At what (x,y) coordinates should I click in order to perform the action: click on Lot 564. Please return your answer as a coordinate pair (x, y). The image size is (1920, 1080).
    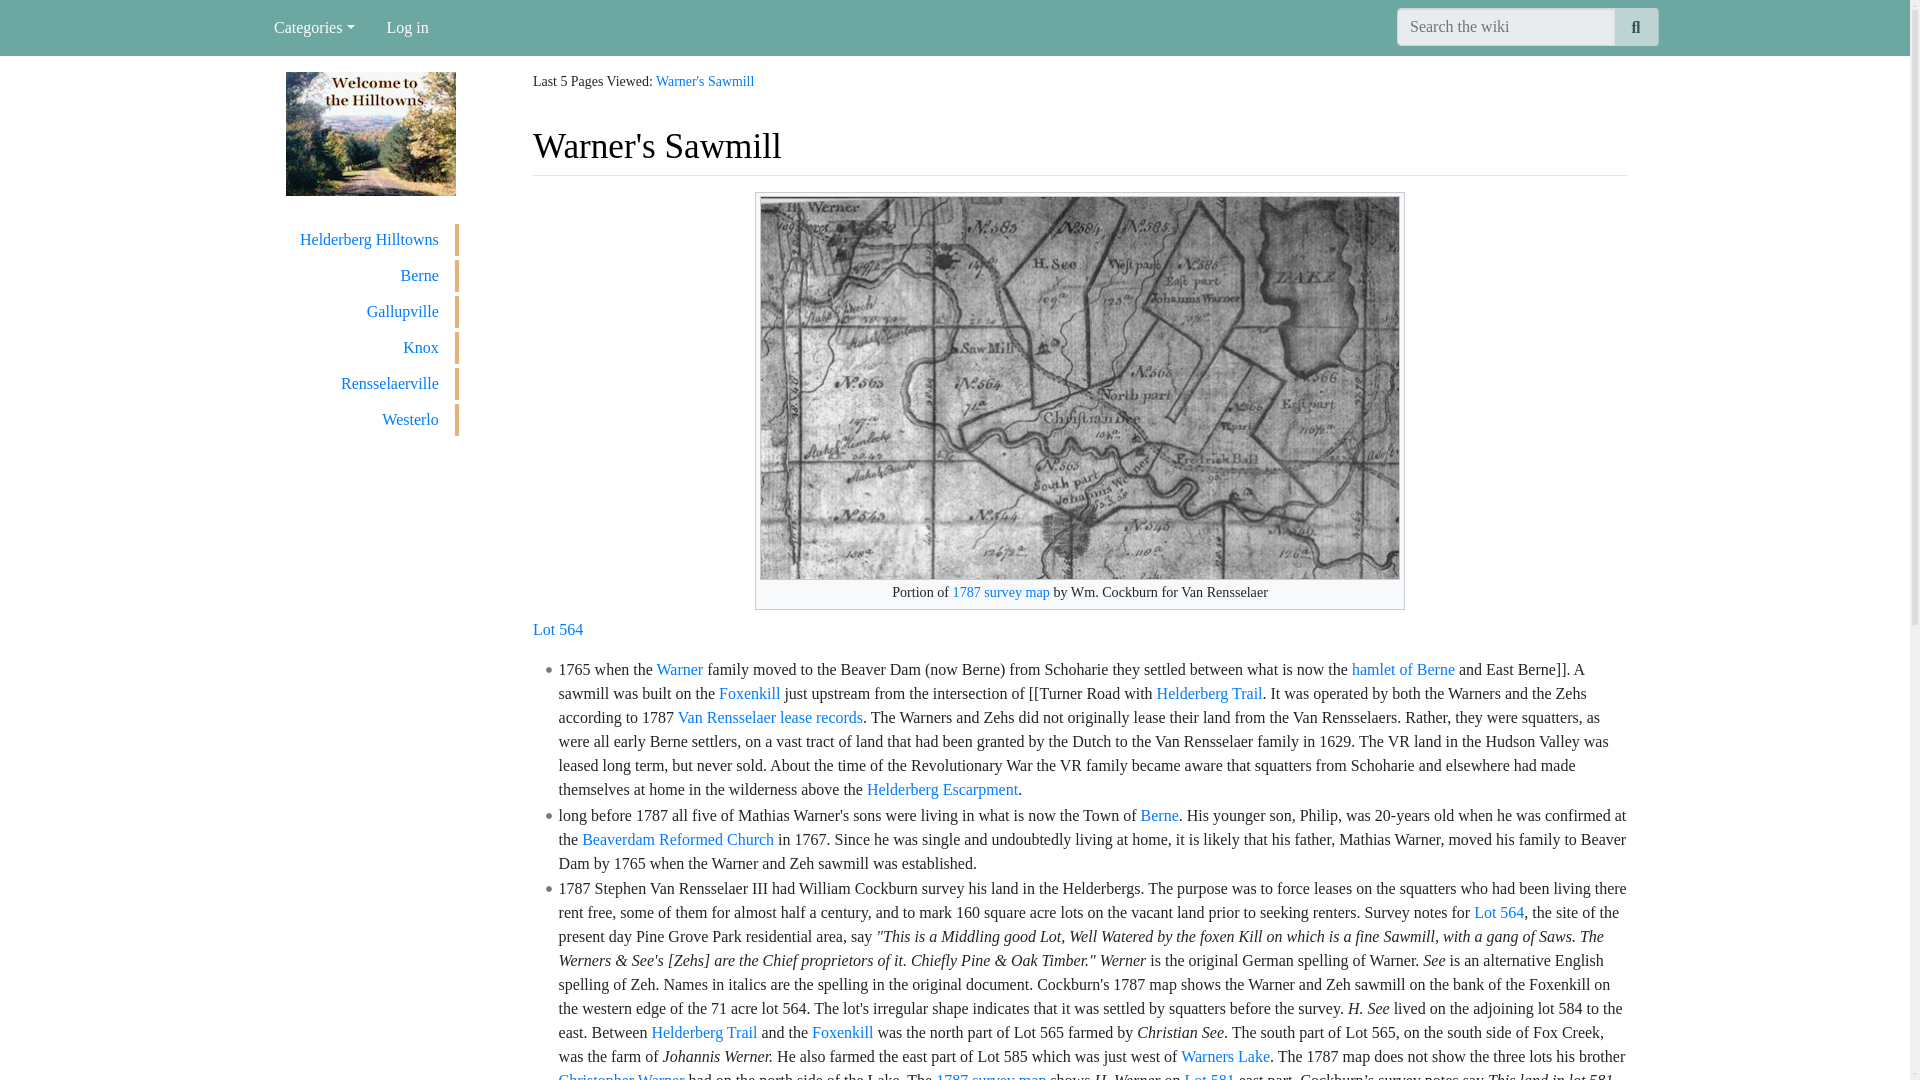
    Looking at the image, I should click on (1499, 912).